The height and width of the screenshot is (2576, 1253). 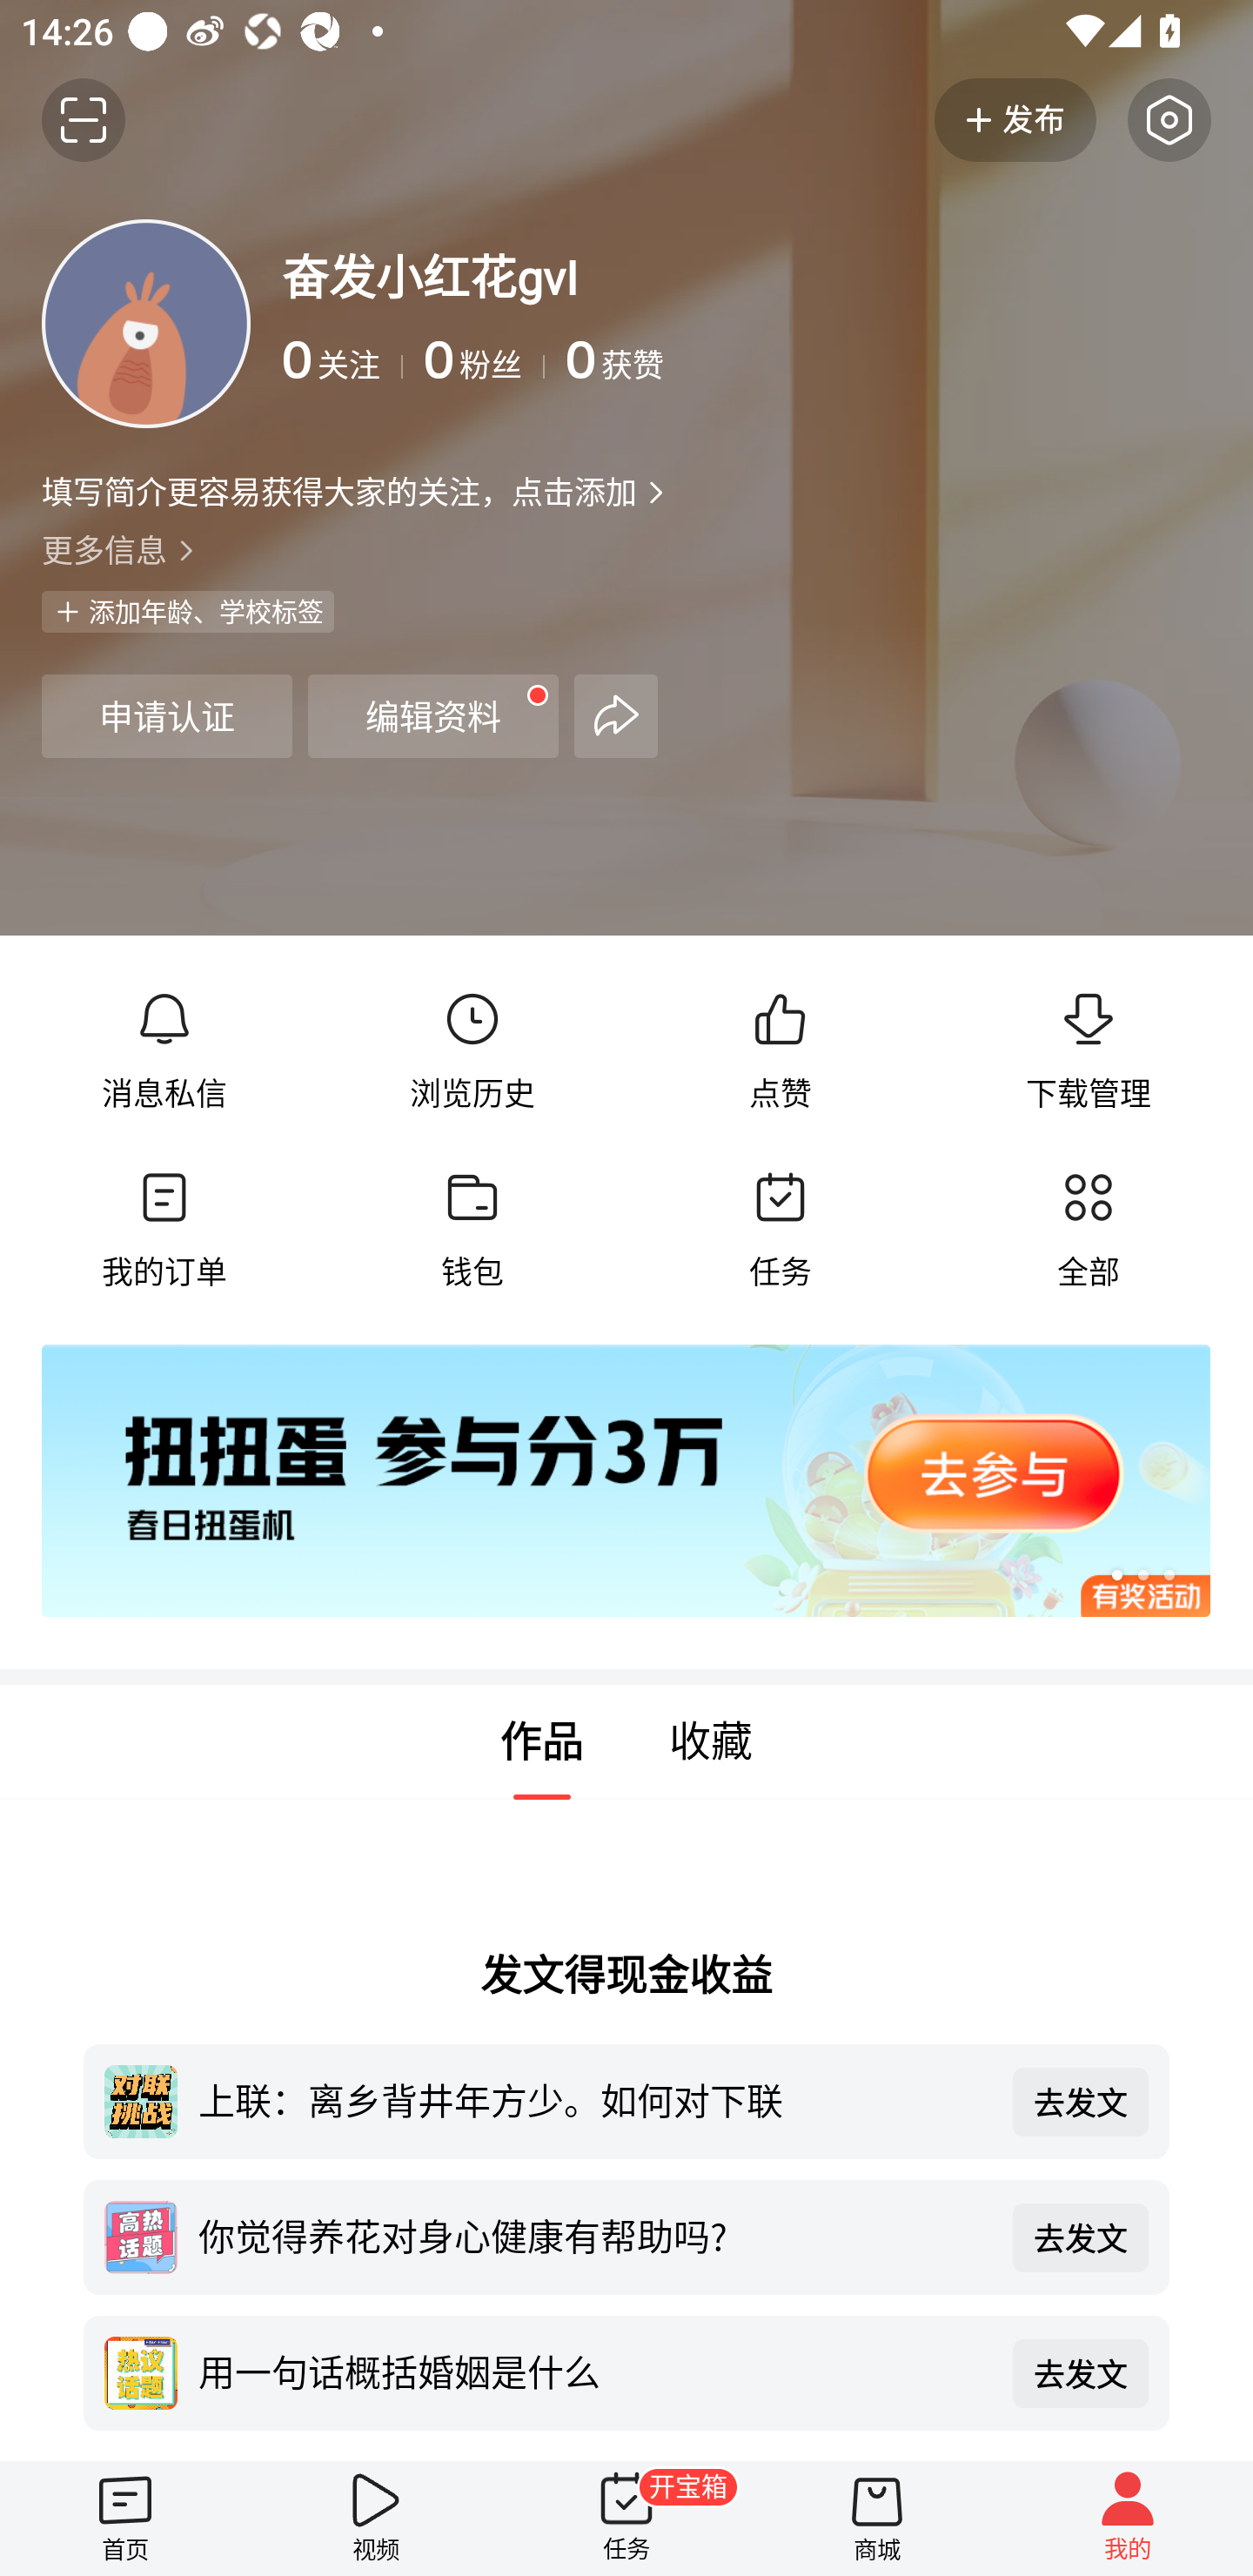 I want to click on 0 关注, so click(x=343, y=360).